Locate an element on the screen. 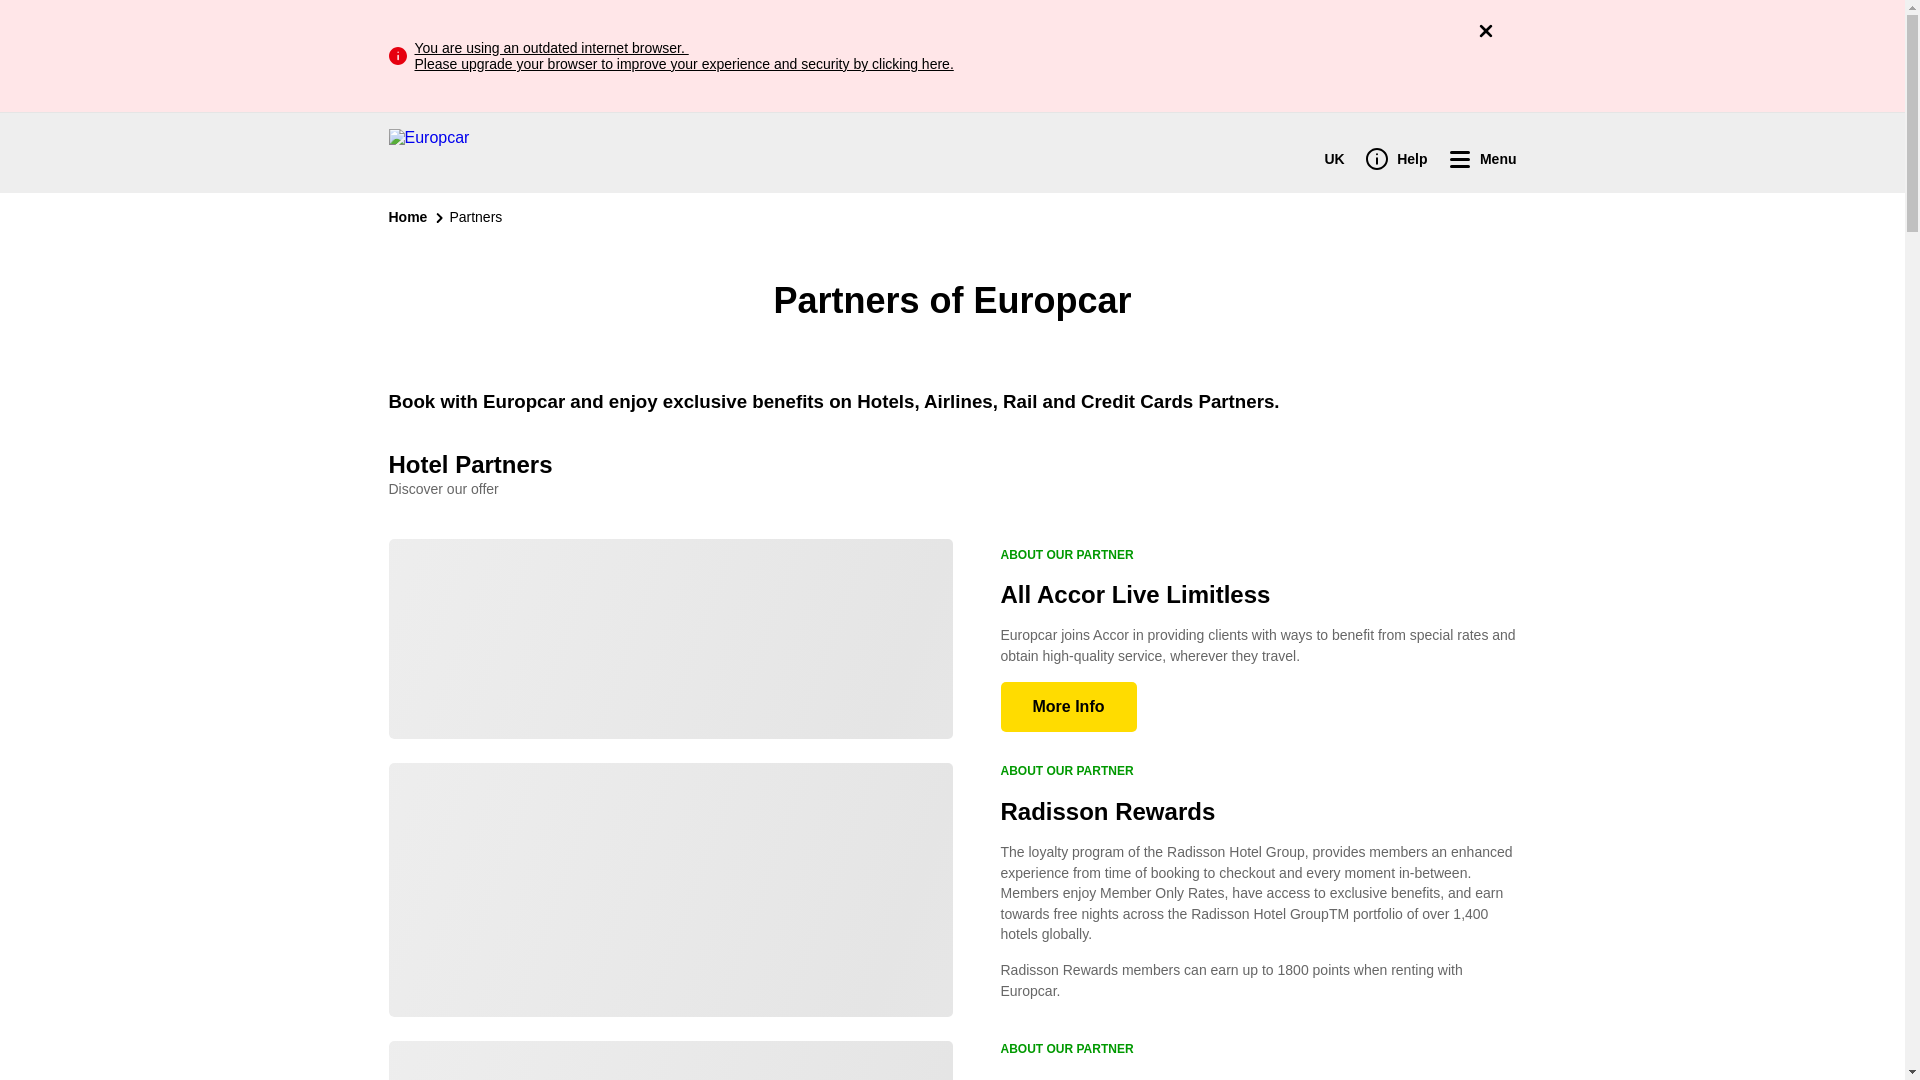  Help is located at coordinates (1396, 159).